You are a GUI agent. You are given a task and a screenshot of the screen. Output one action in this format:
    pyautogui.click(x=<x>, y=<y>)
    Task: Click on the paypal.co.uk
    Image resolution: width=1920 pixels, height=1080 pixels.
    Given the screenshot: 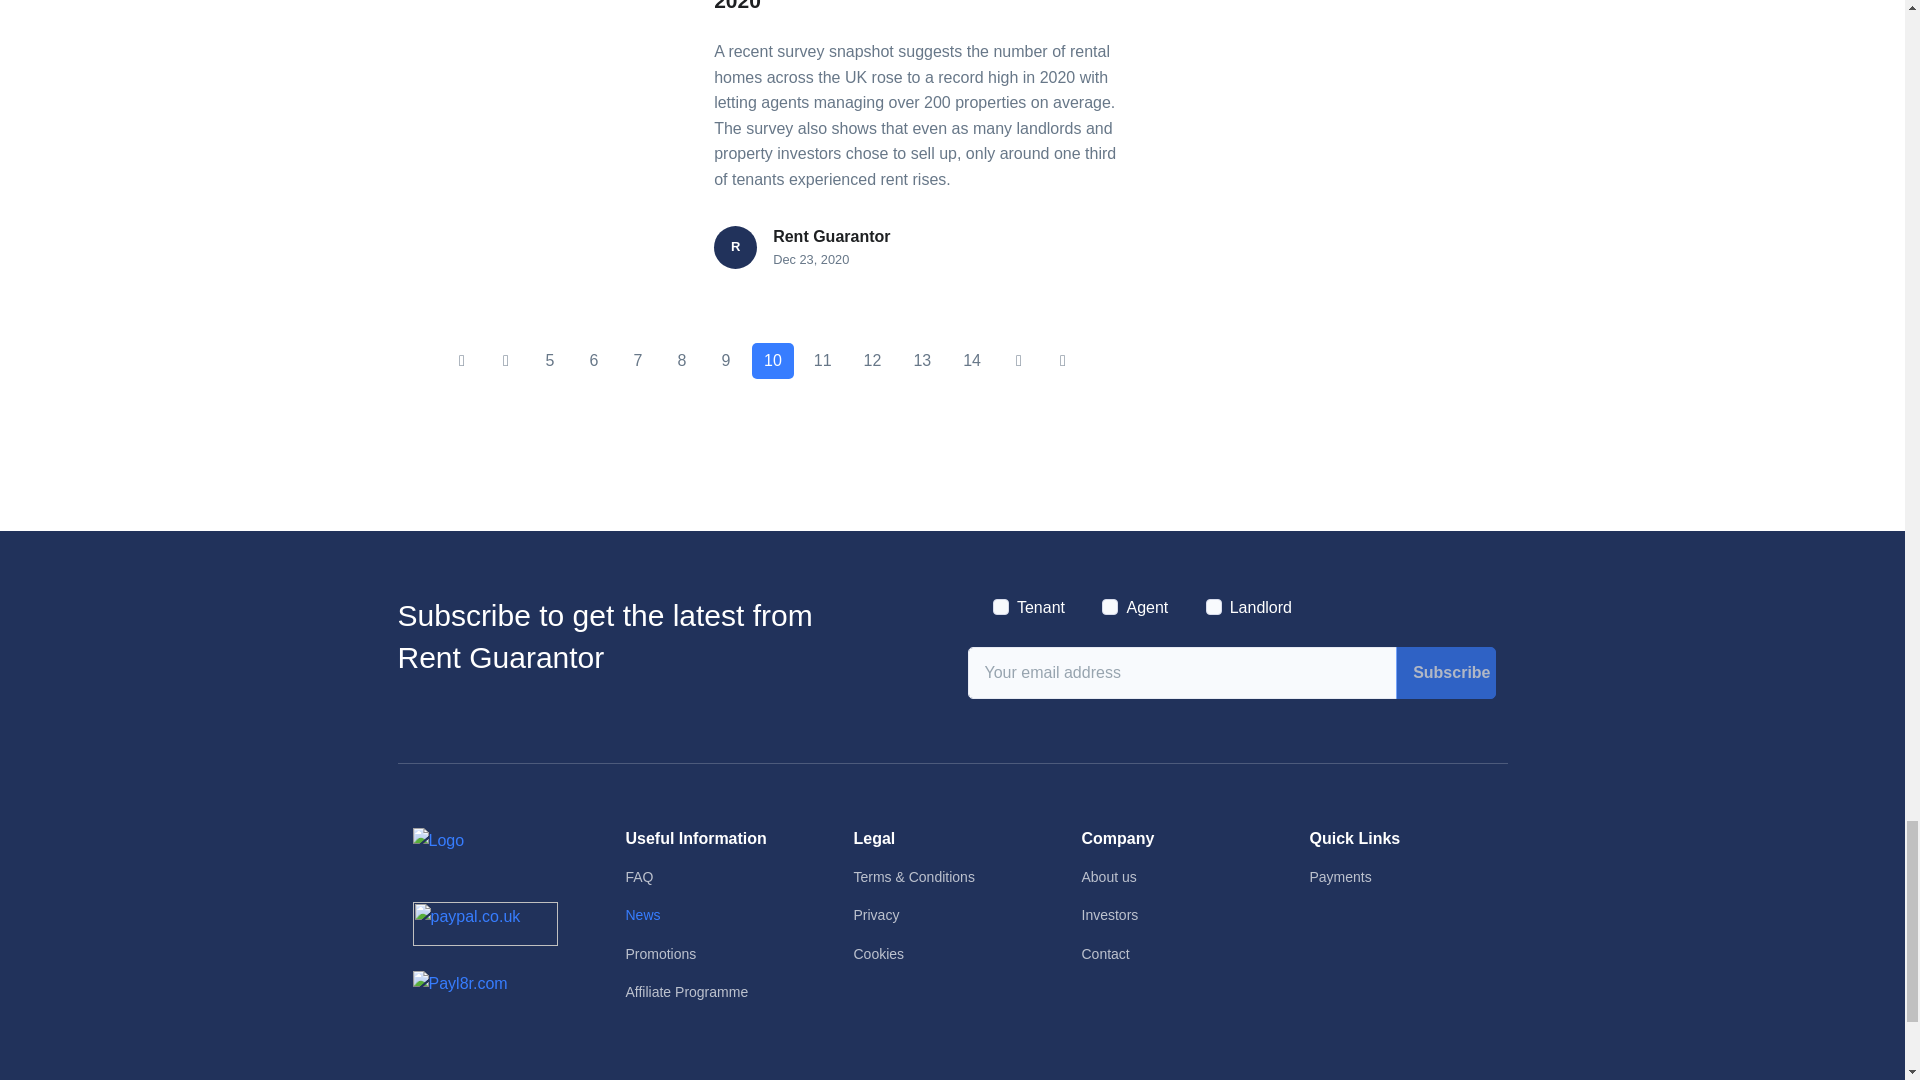 What is the action you would take?
    pyautogui.click(x=484, y=924)
    